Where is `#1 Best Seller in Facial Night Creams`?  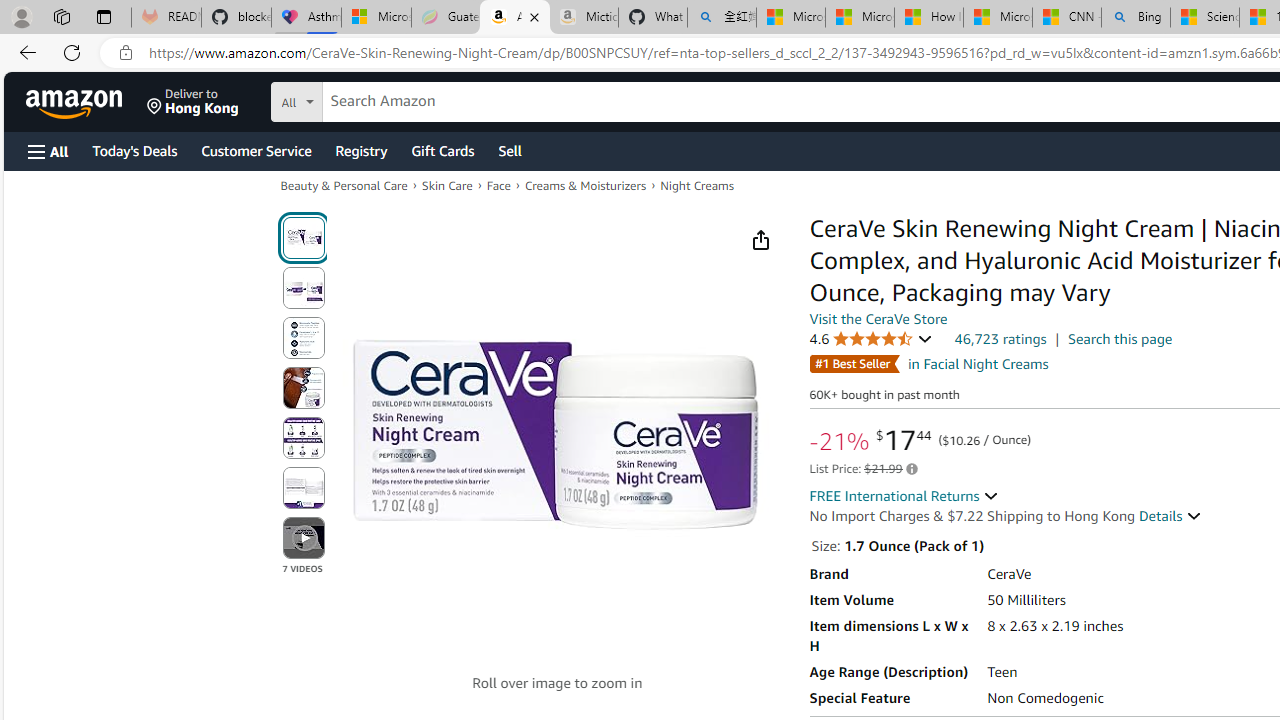 #1 Best Seller in Facial Night Creams is located at coordinates (928, 363).